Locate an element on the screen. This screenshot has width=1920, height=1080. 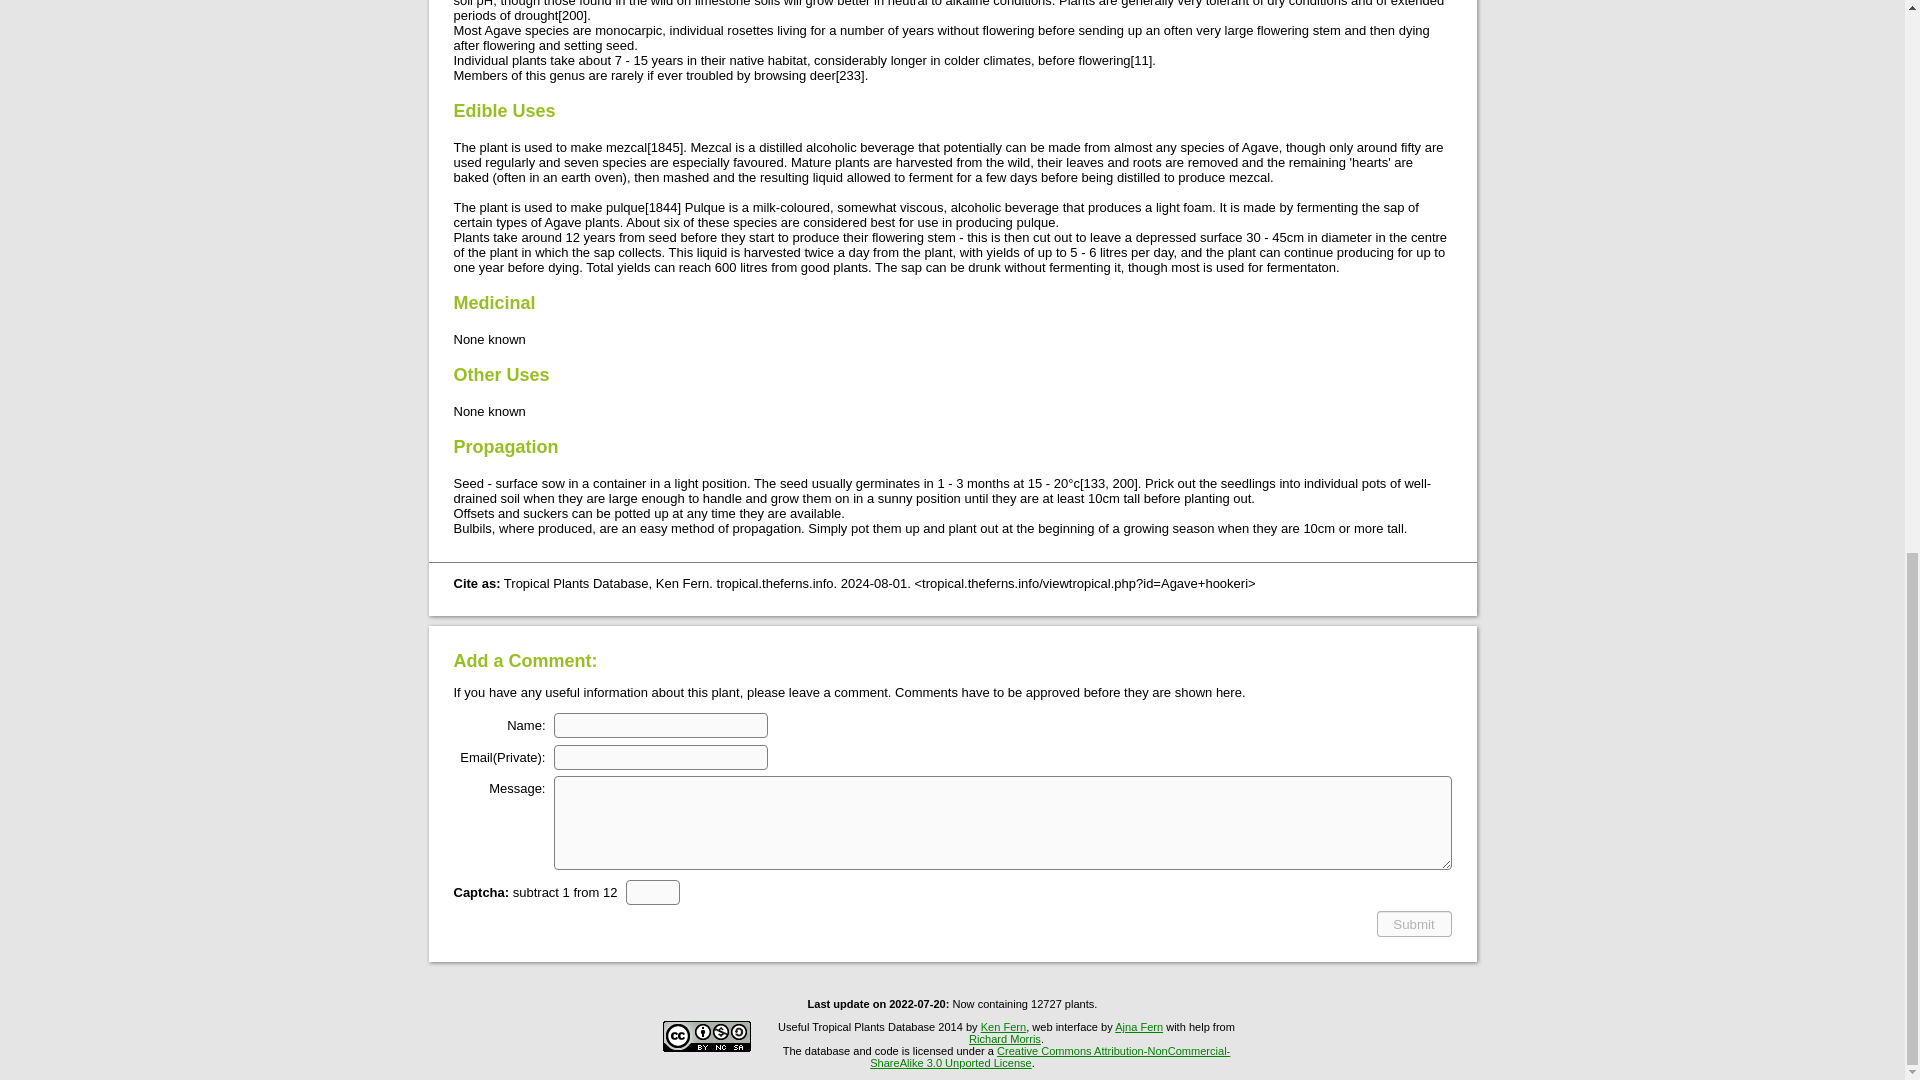
Submit is located at coordinates (1414, 924).